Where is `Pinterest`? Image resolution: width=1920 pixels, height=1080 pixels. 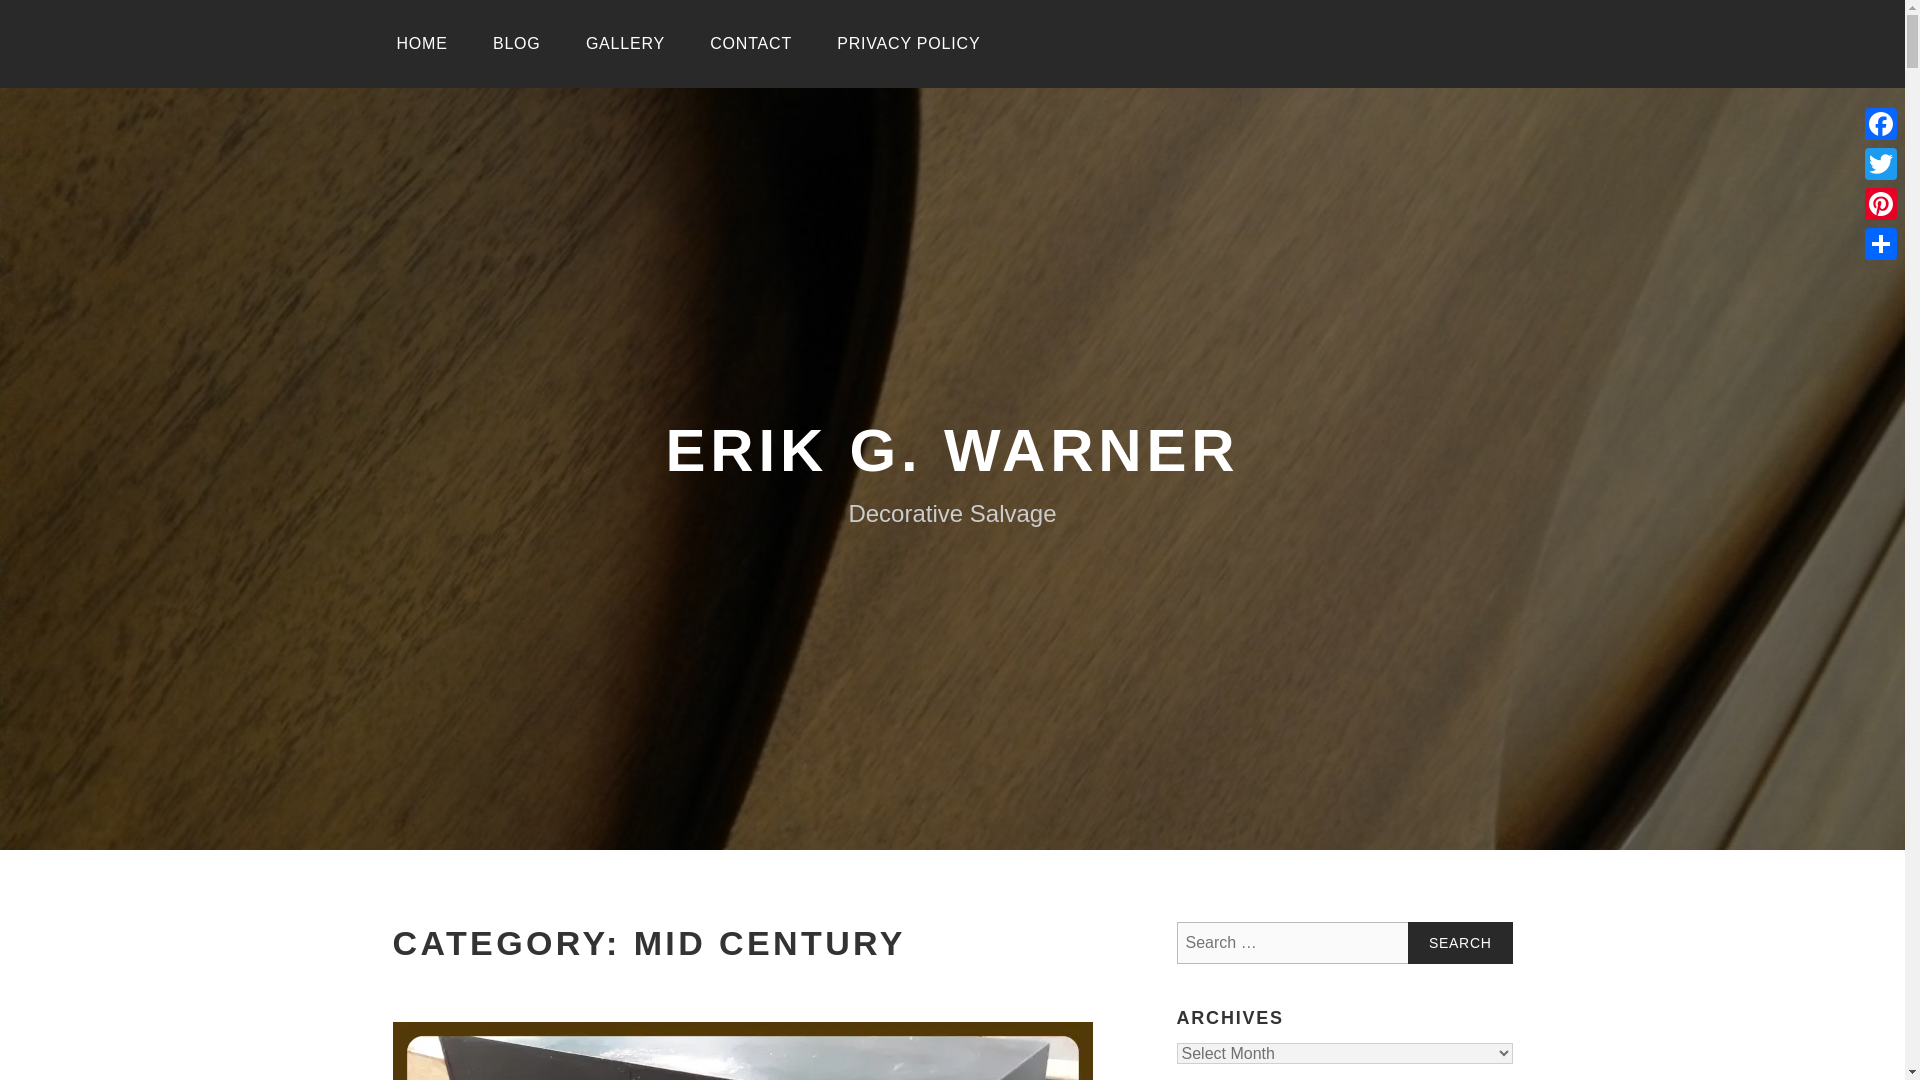 Pinterest is located at coordinates (1880, 203).